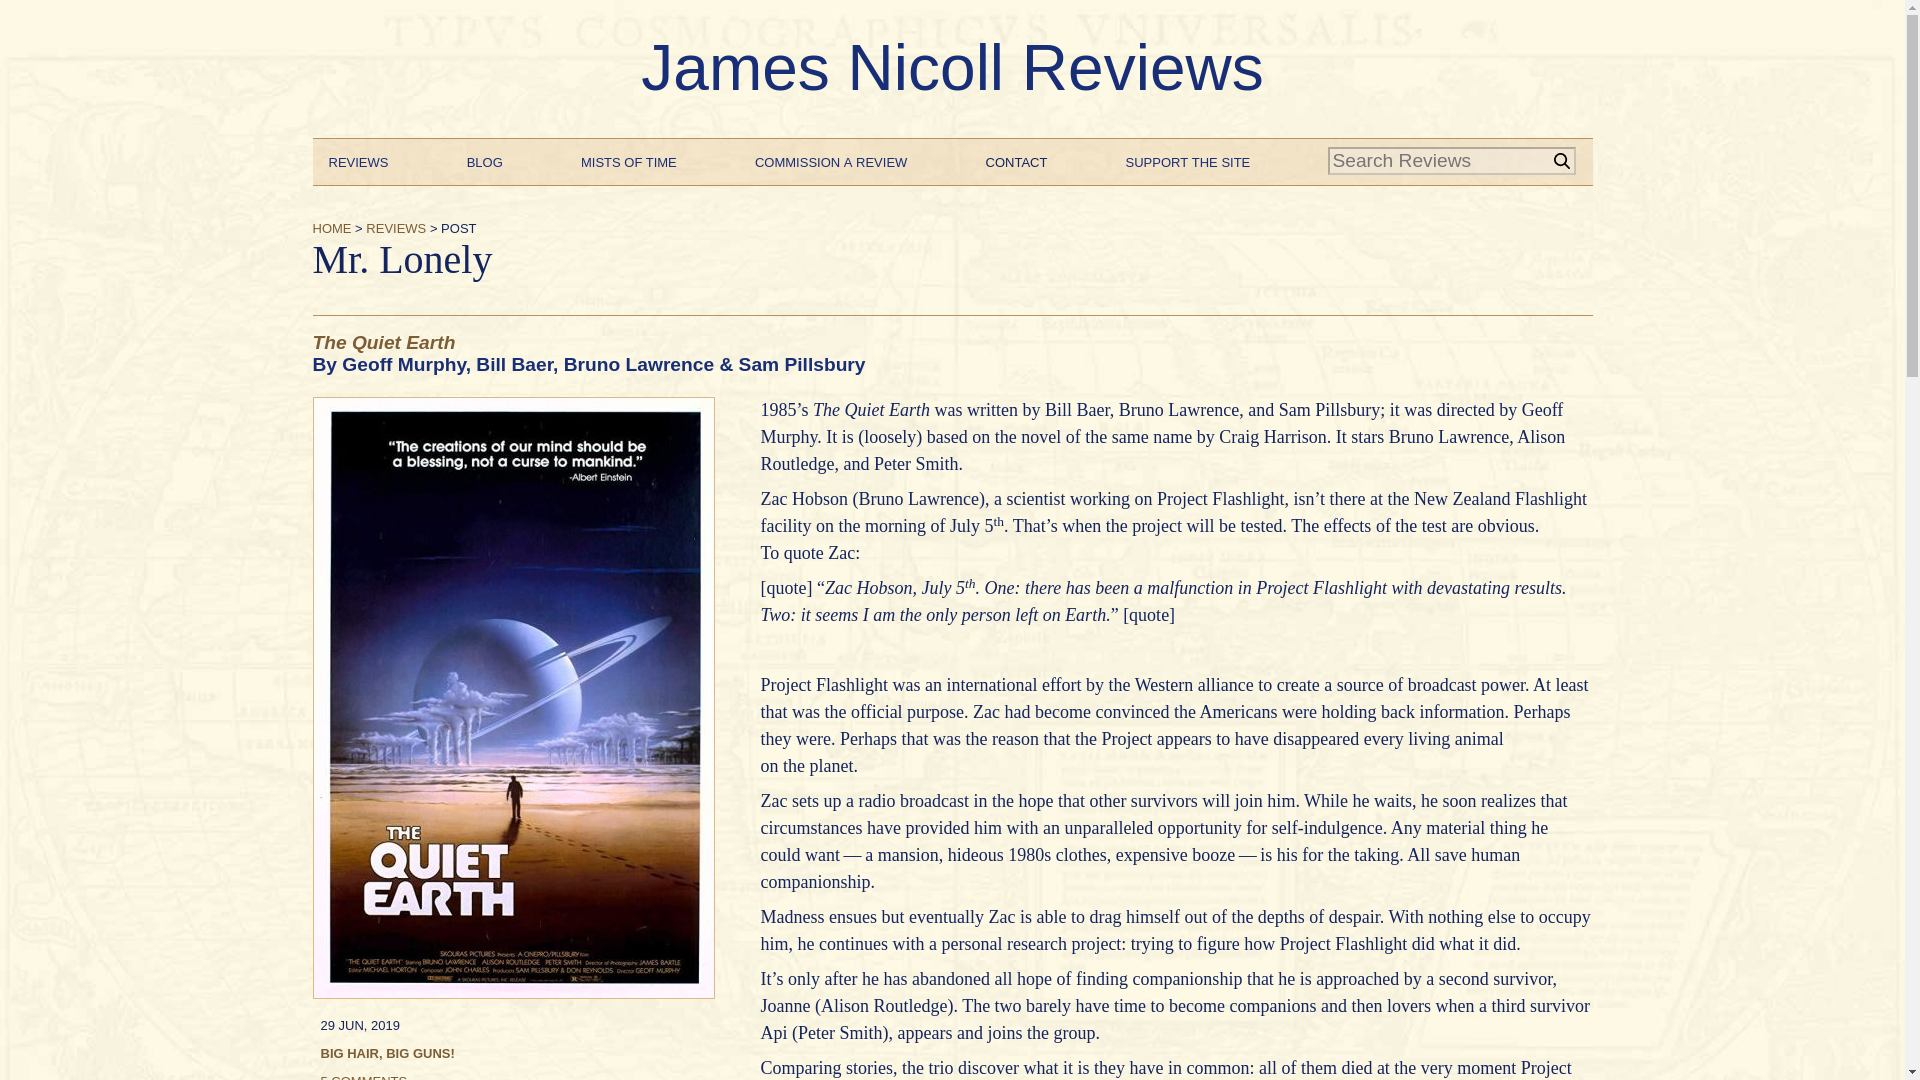  Describe the element at coordinates (830, 160) in the screenshot. I see `Commission a Review` at that location.